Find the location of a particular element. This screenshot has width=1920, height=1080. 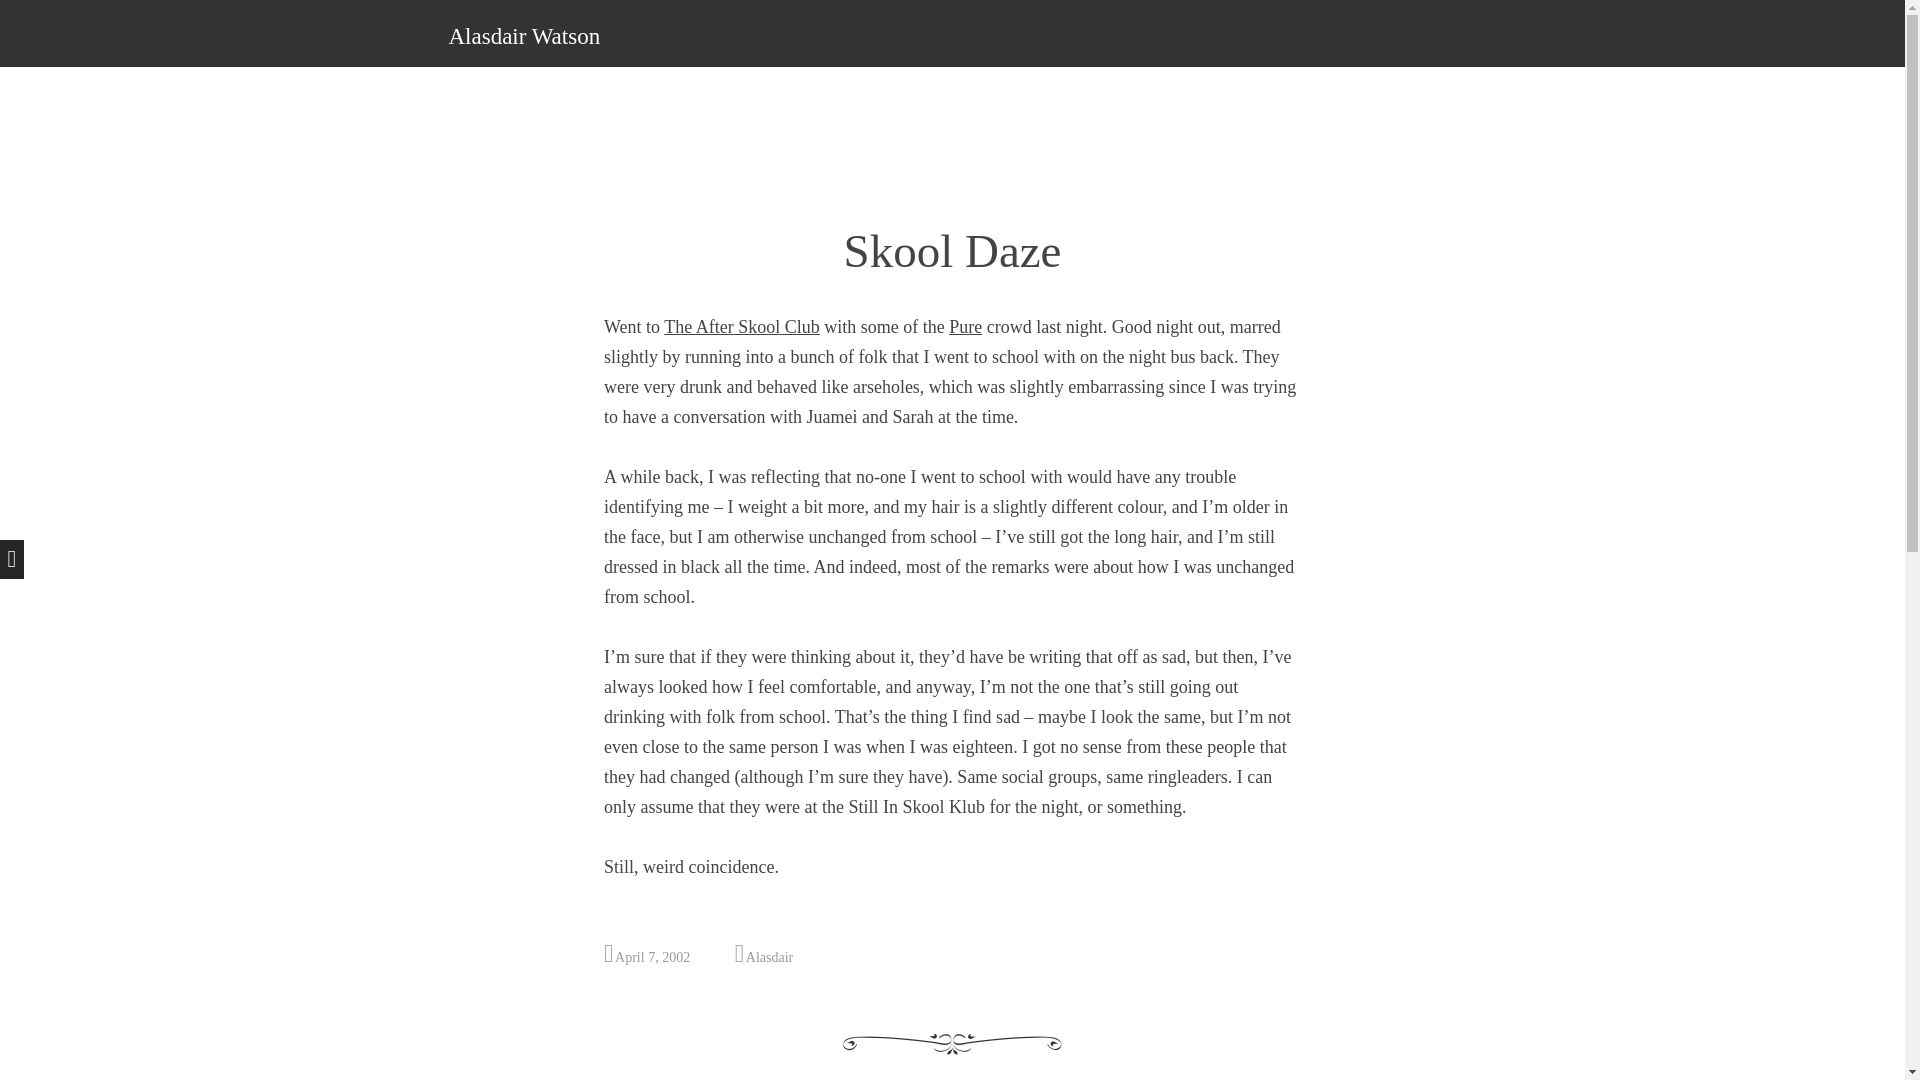

The After Skool Club is located at coordinates (742, 326).